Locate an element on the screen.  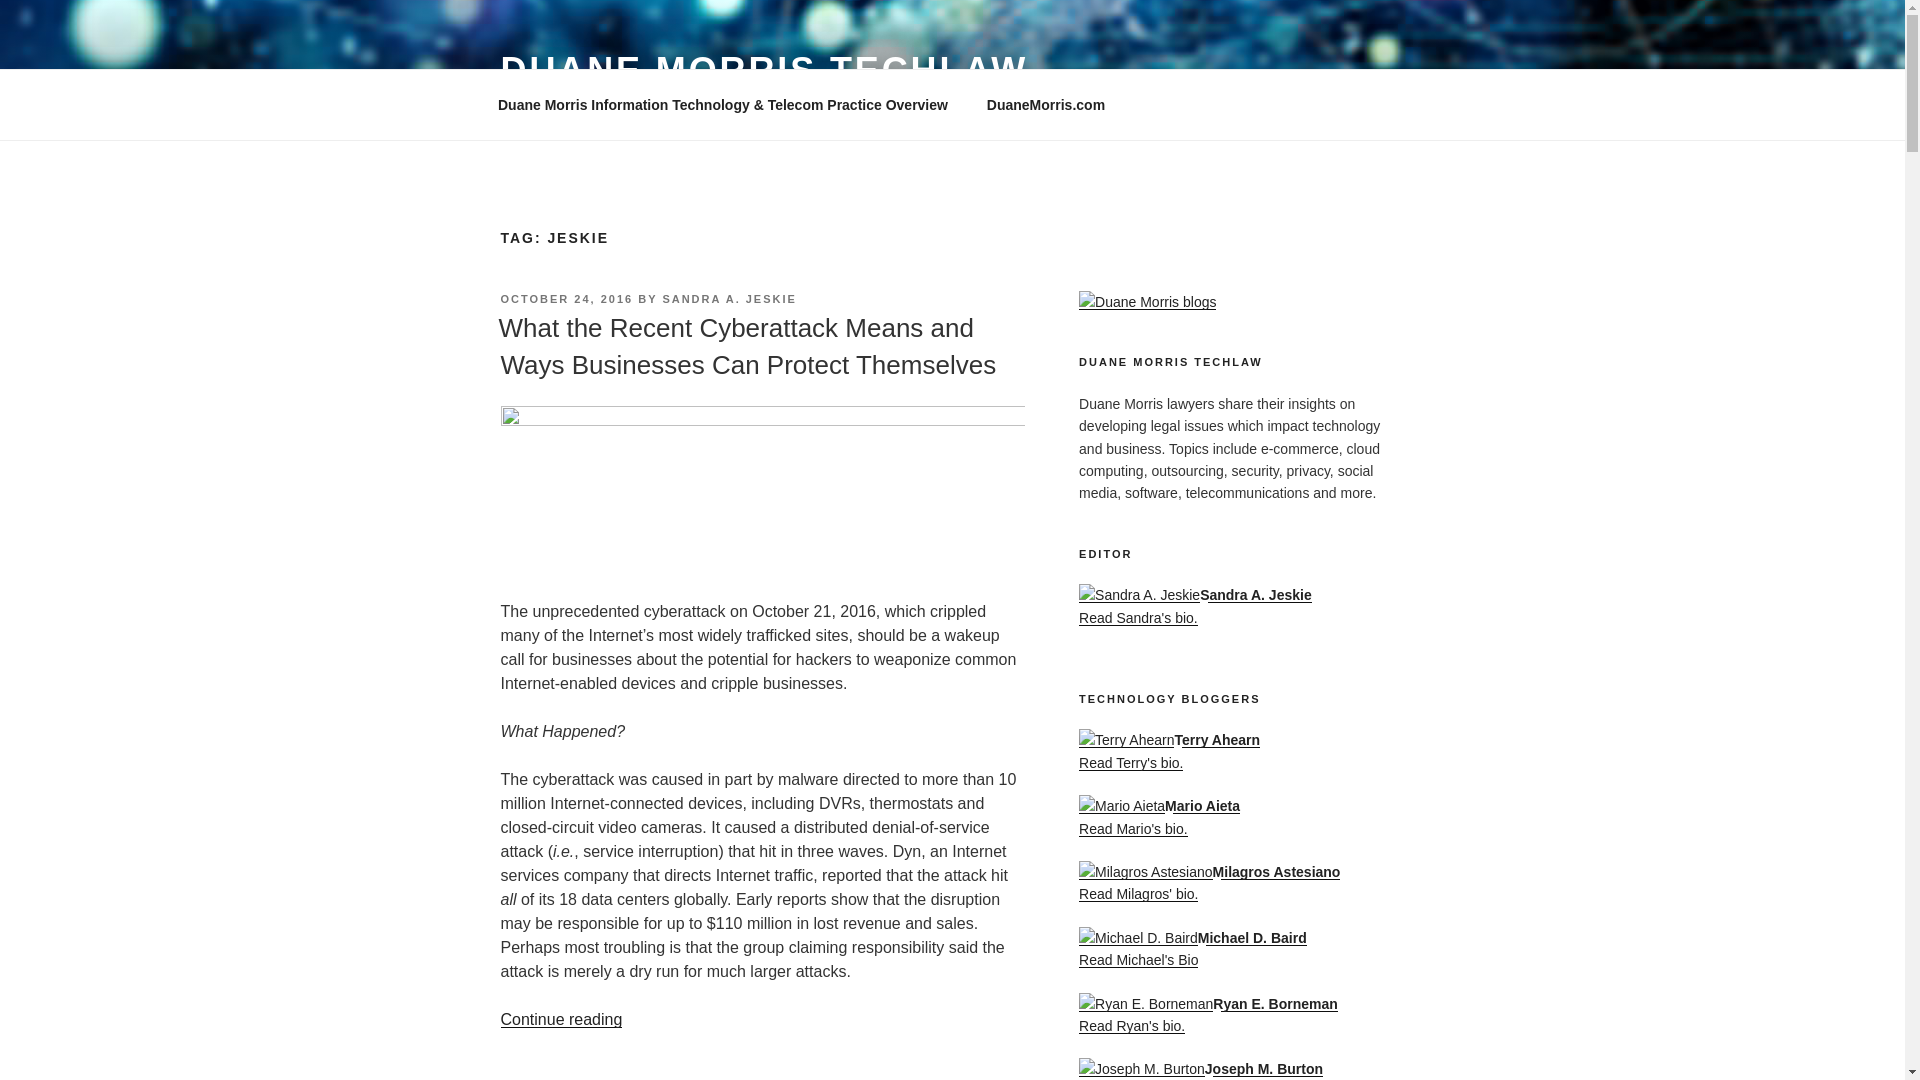
Practice overview on DuaneMorris.com is located at coordinates (722, 104).